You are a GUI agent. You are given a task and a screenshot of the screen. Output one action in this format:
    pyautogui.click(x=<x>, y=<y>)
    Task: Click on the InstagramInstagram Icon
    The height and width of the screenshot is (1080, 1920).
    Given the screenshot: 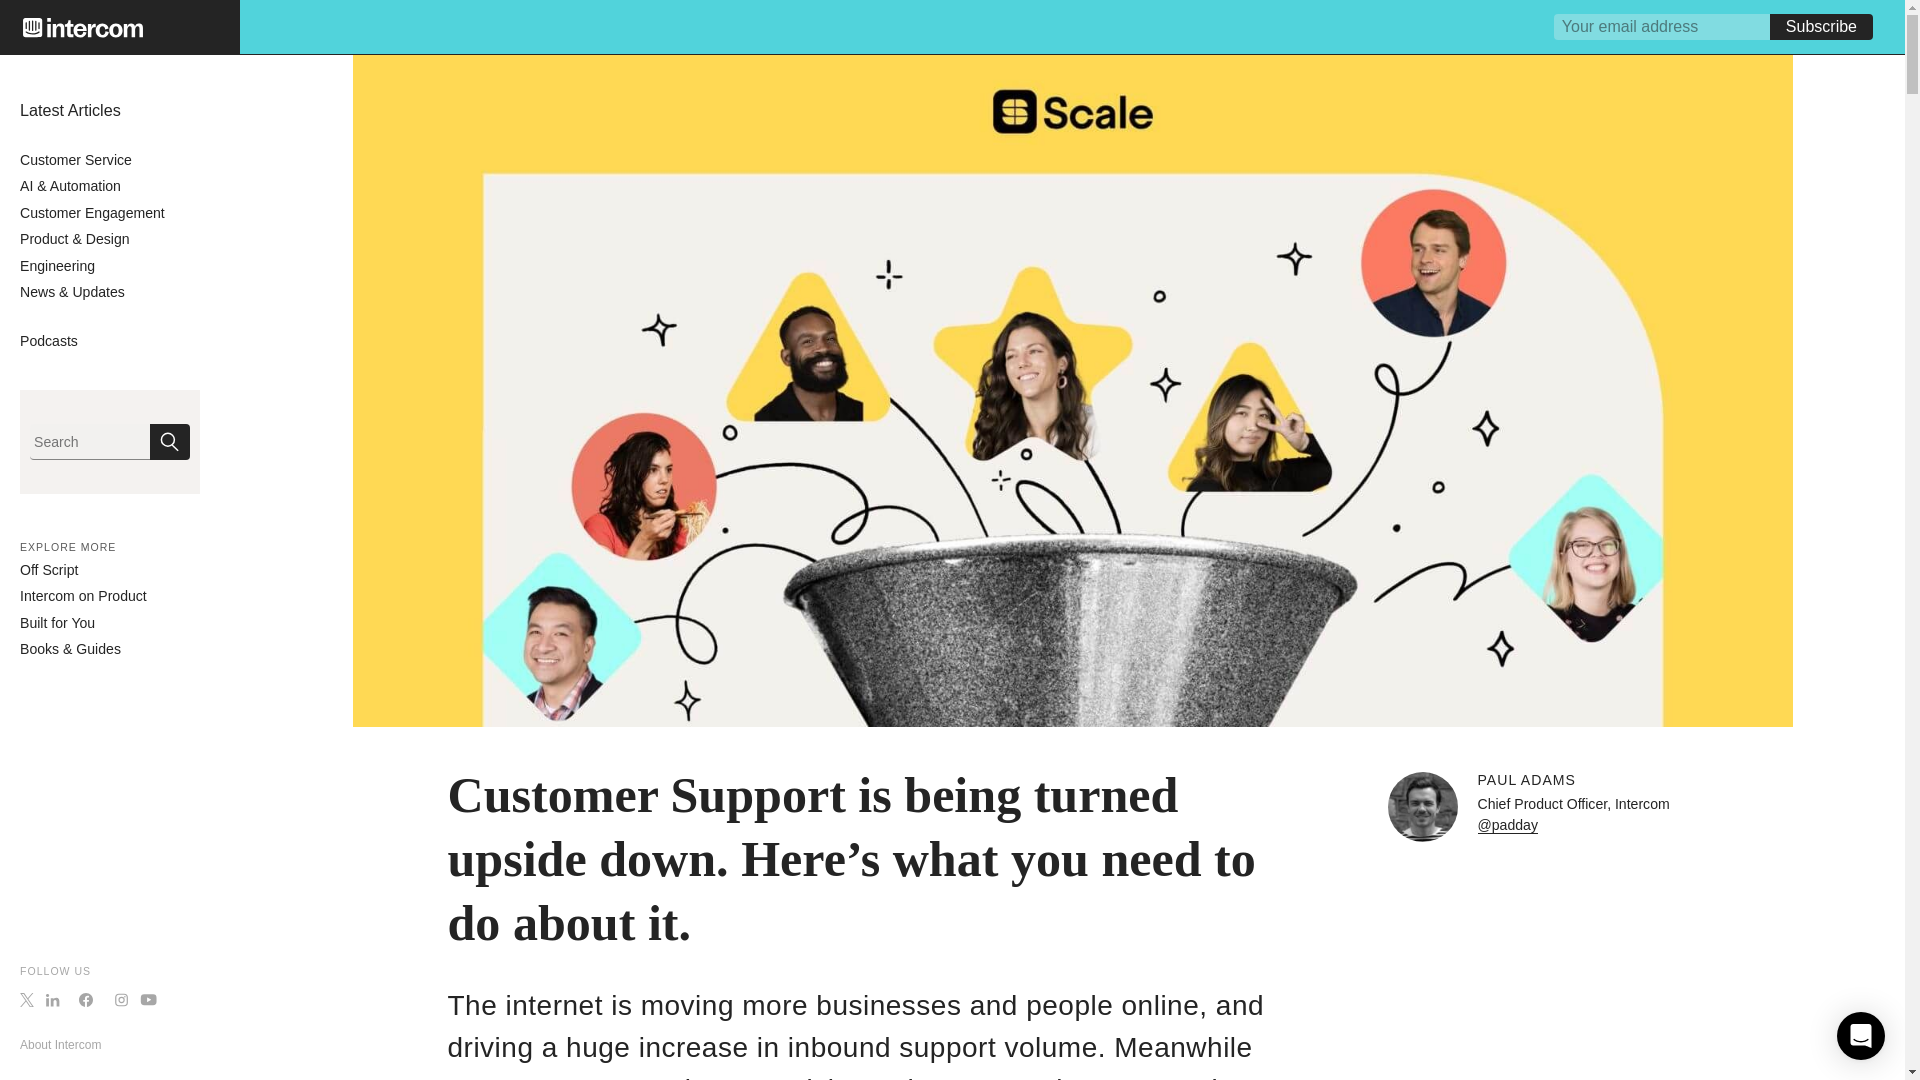 What is the action you would take?
    pyautogui.click(x=122, y=999)
    